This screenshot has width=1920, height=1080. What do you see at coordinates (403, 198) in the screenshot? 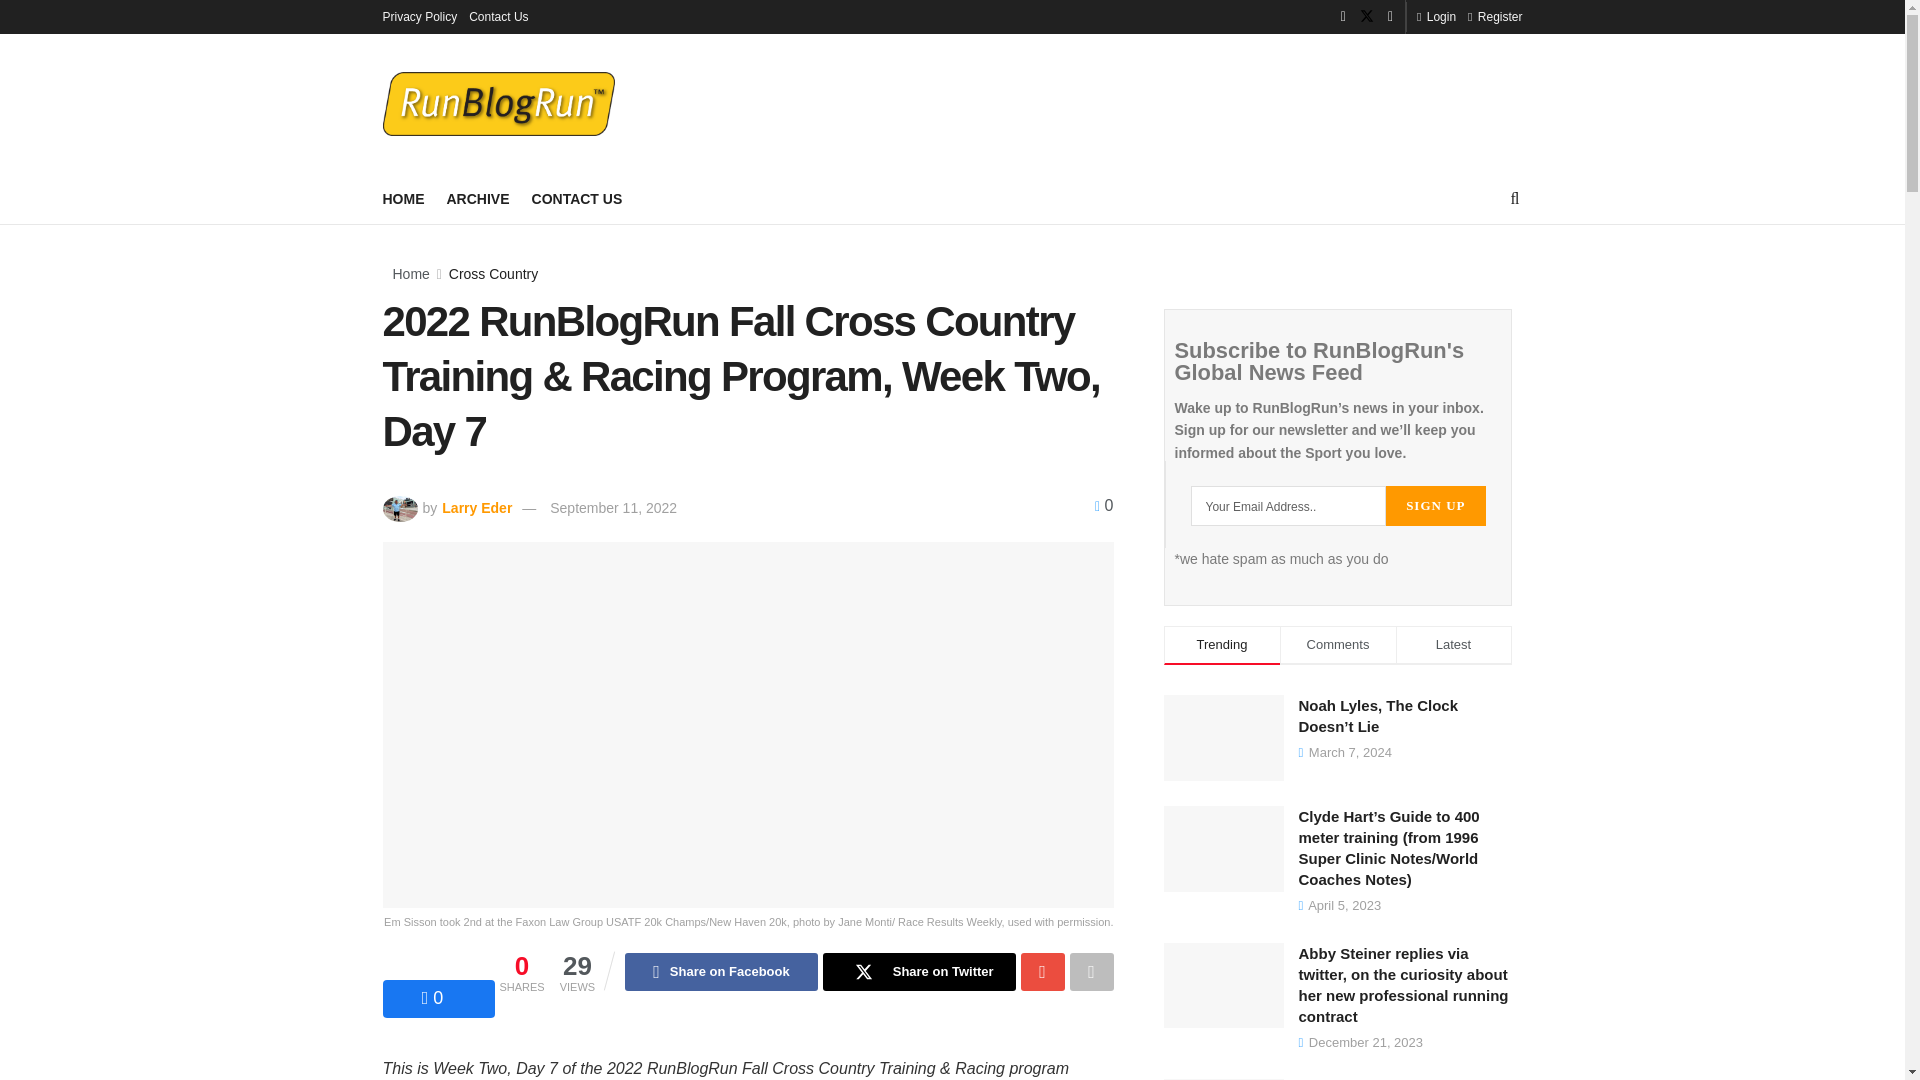
I see `HOME` at bounding box center [403, 198].